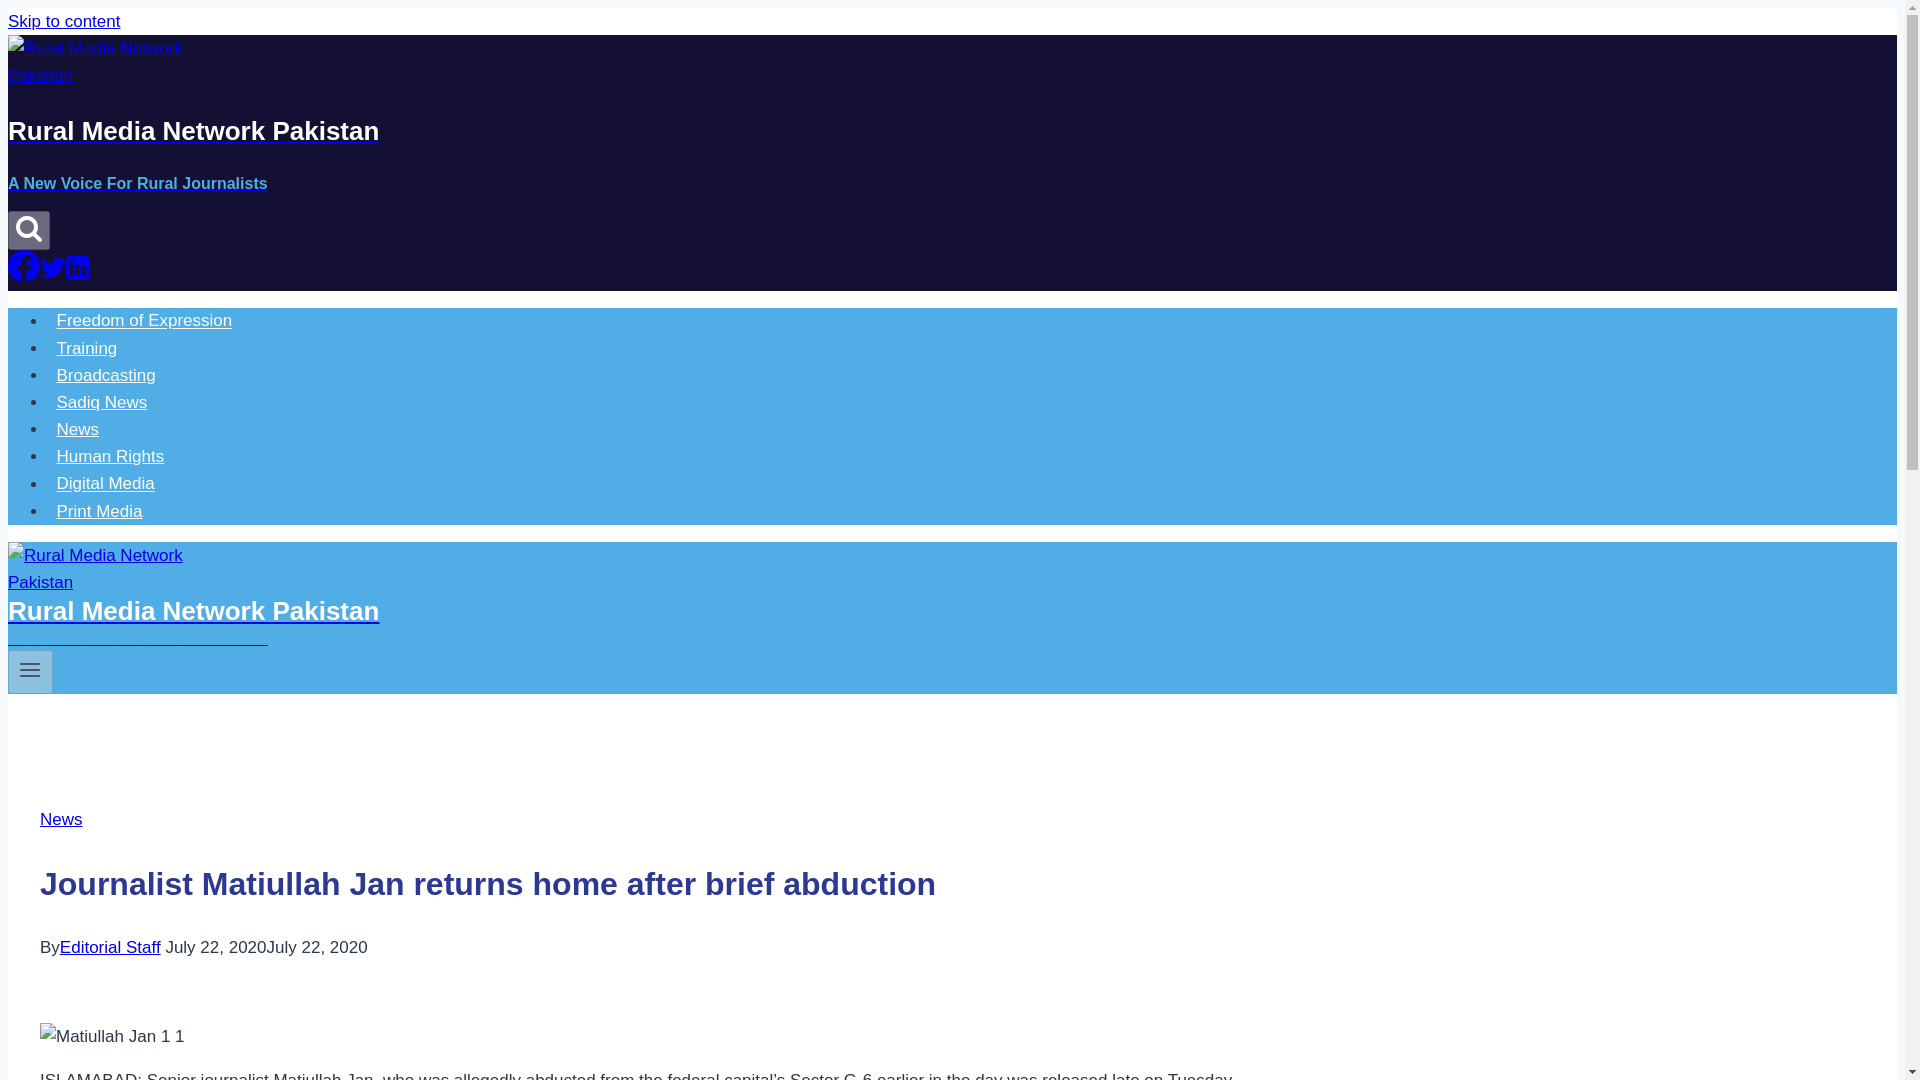  Describe the element at coordinates (144, 320) in the screenshot. I see `Freedom of Expression` at that location.